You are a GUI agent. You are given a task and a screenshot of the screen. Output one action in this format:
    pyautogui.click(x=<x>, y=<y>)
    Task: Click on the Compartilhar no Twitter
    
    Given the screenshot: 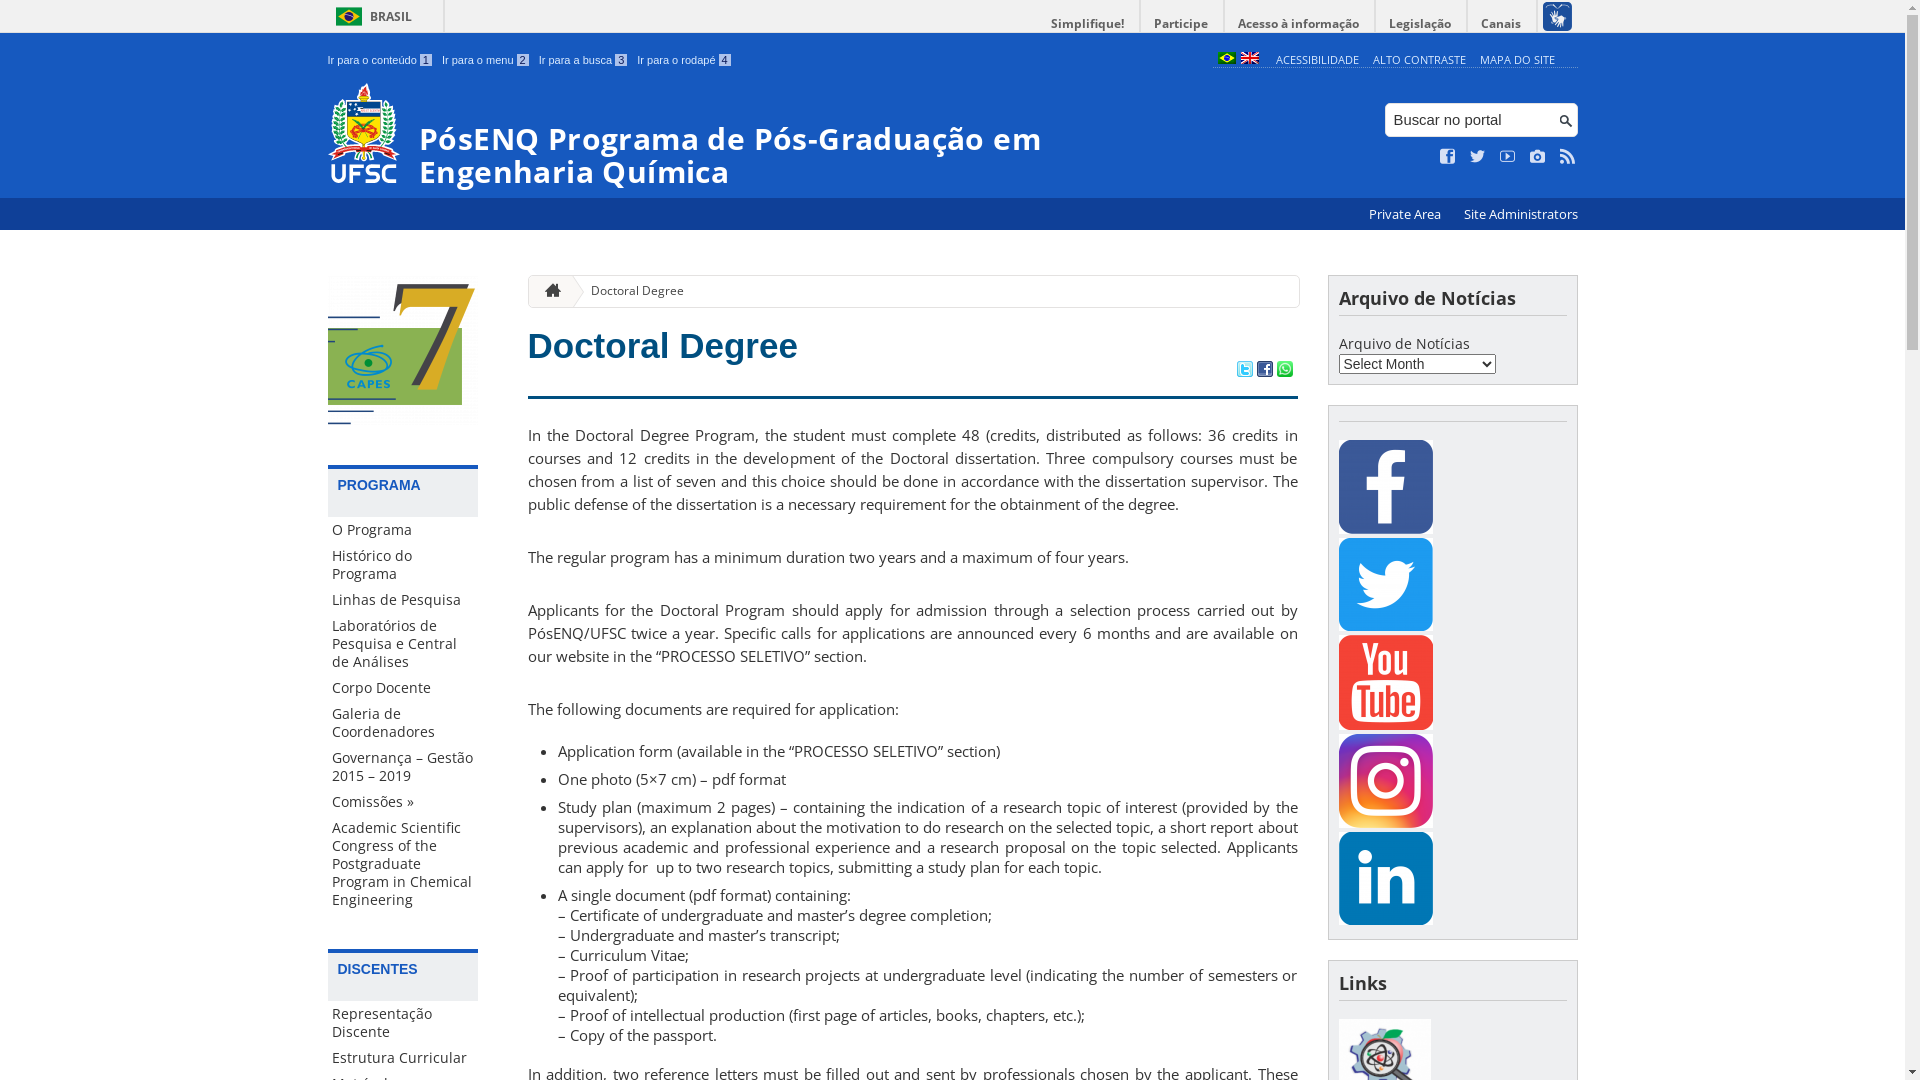 What is the action you would take?
    pyautogui.click(x=1244, y=371)
    